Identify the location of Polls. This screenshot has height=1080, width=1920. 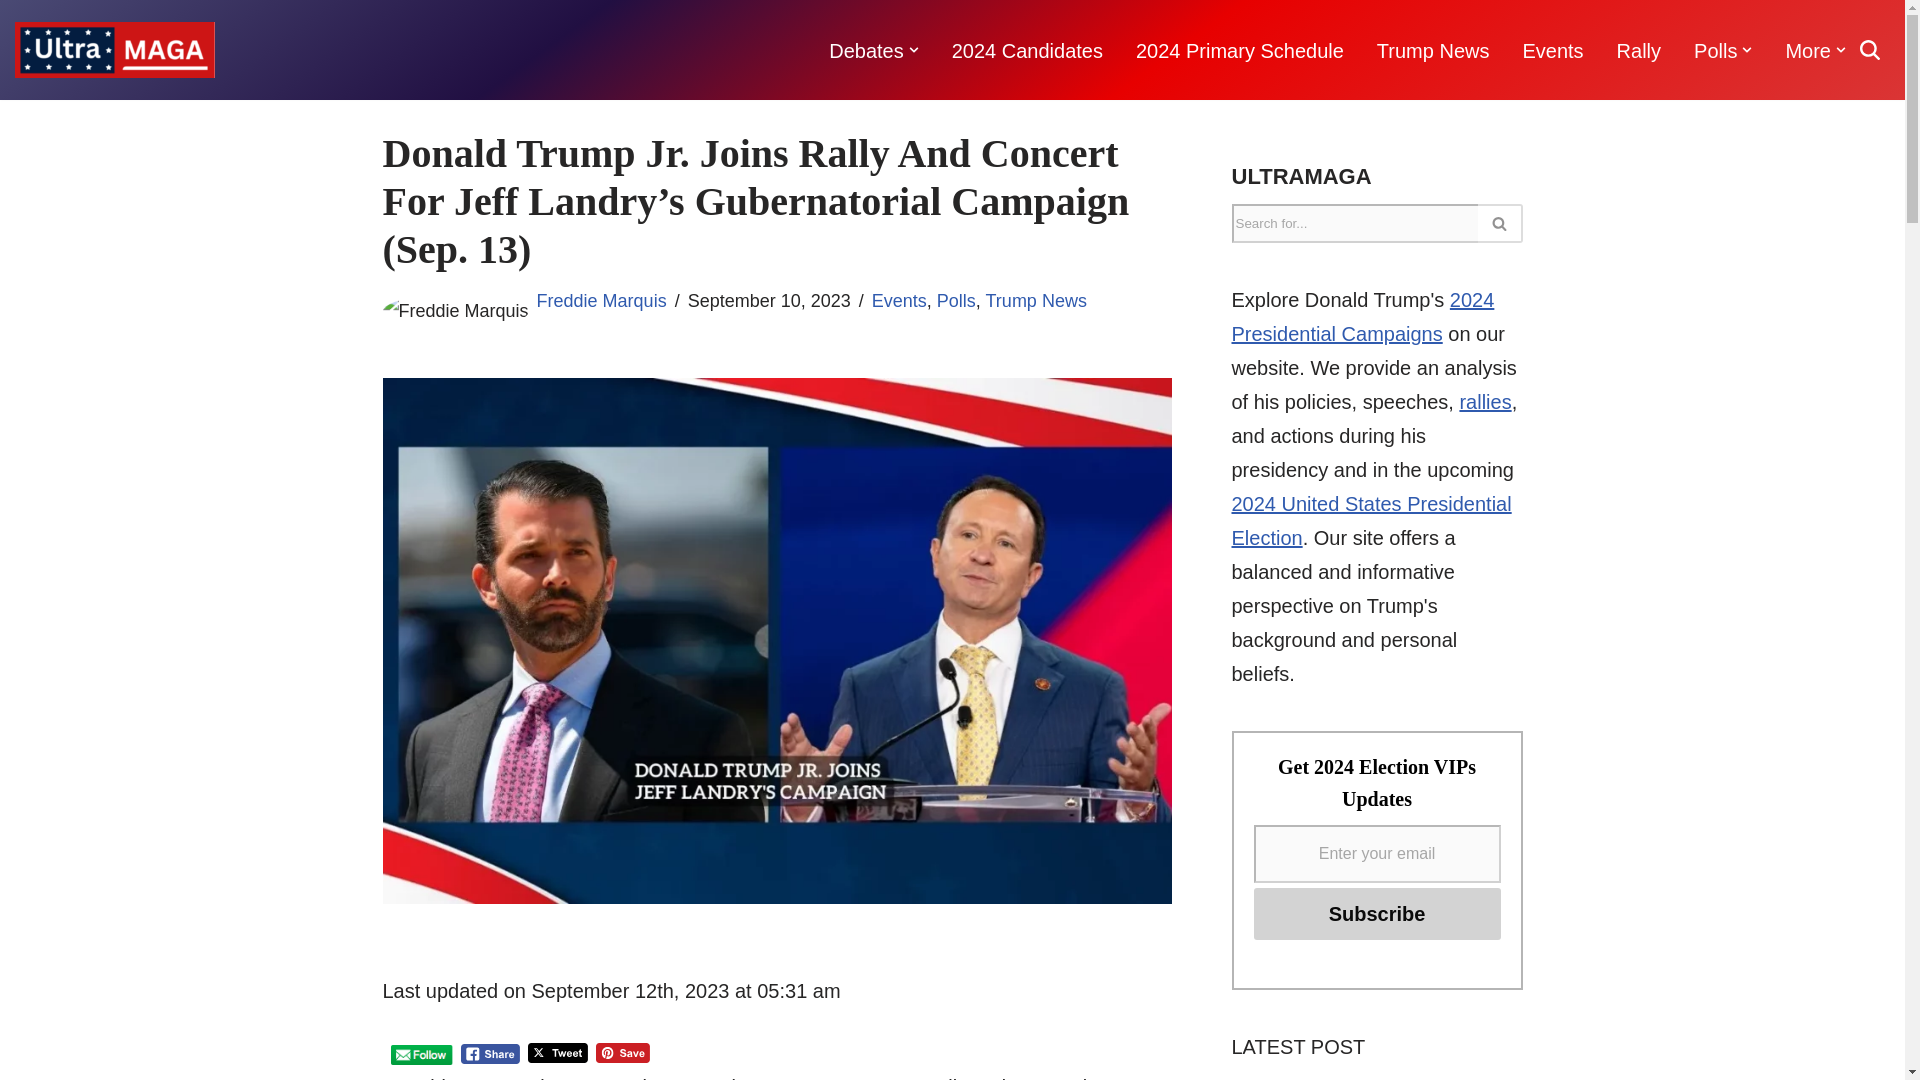
(1715, 50).